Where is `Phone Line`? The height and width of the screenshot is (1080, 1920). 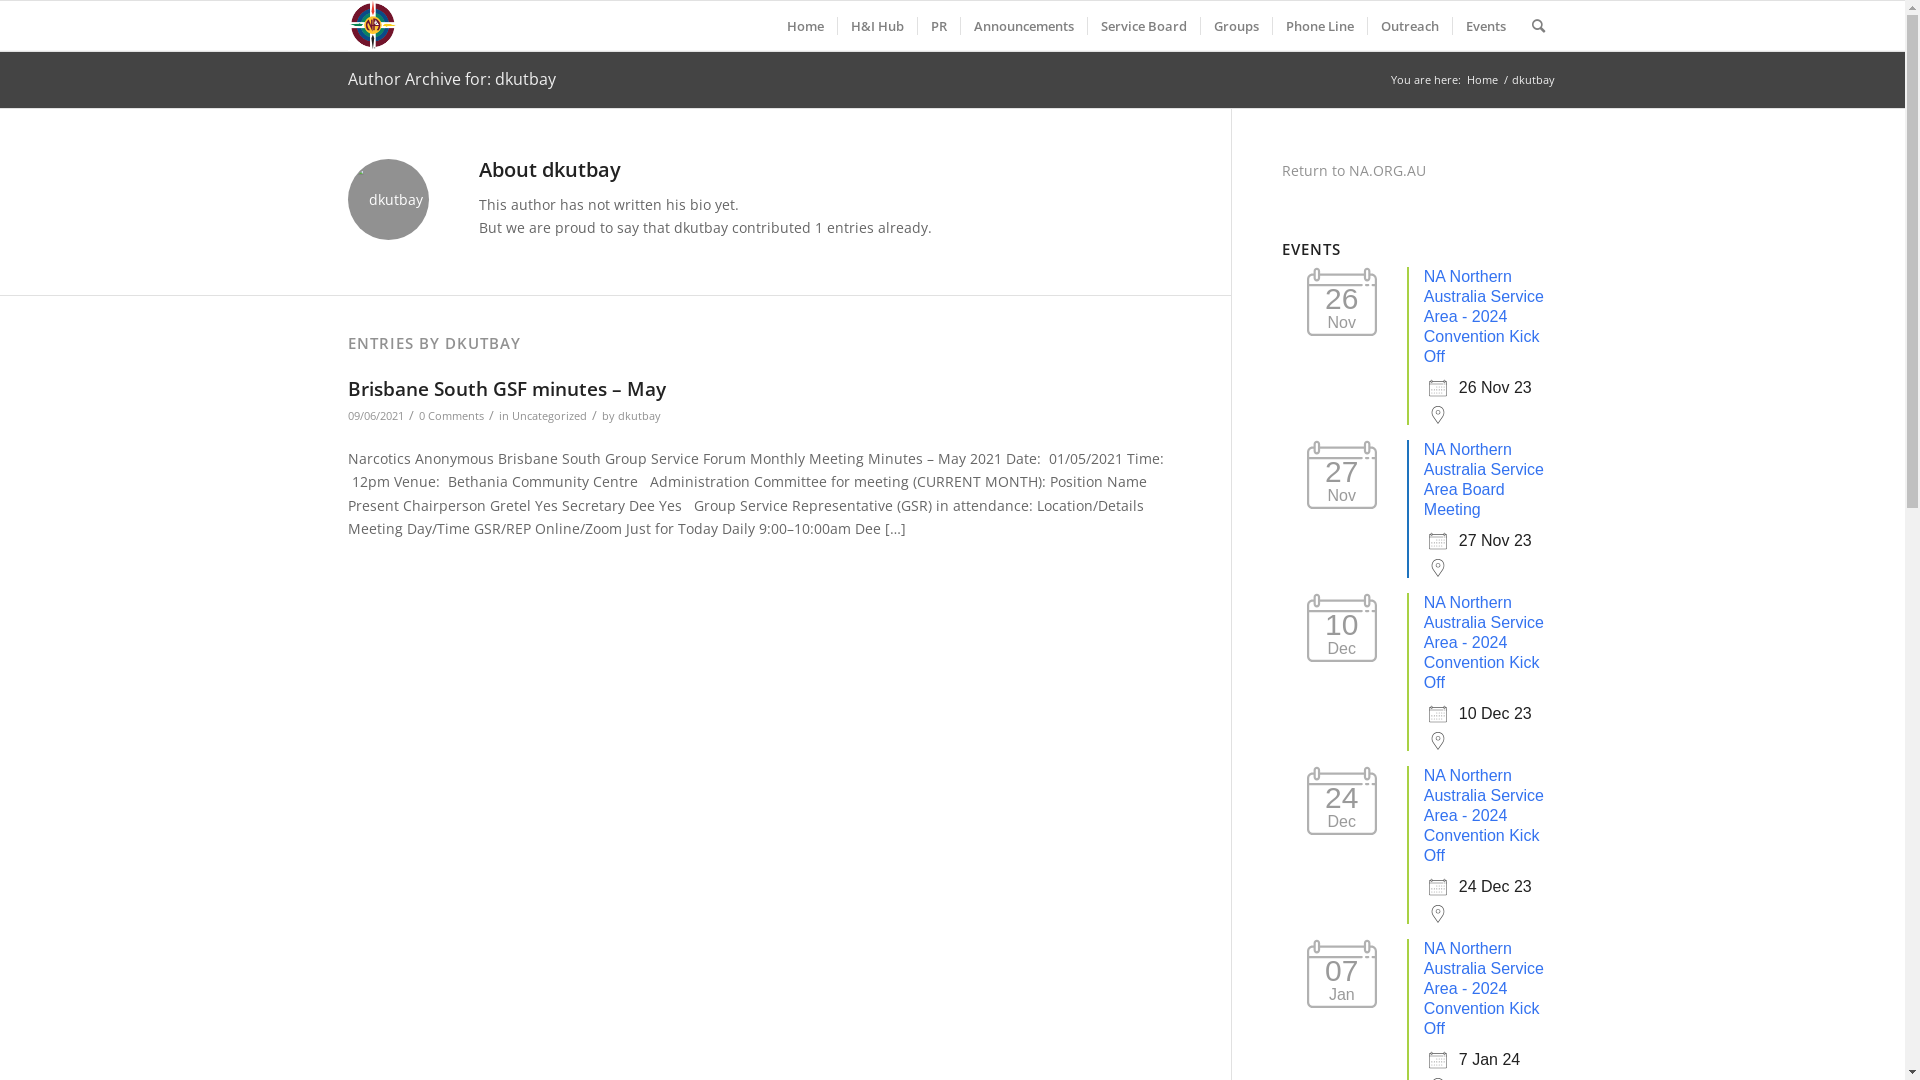
Phone Line is located at coordinates (1320, 26).